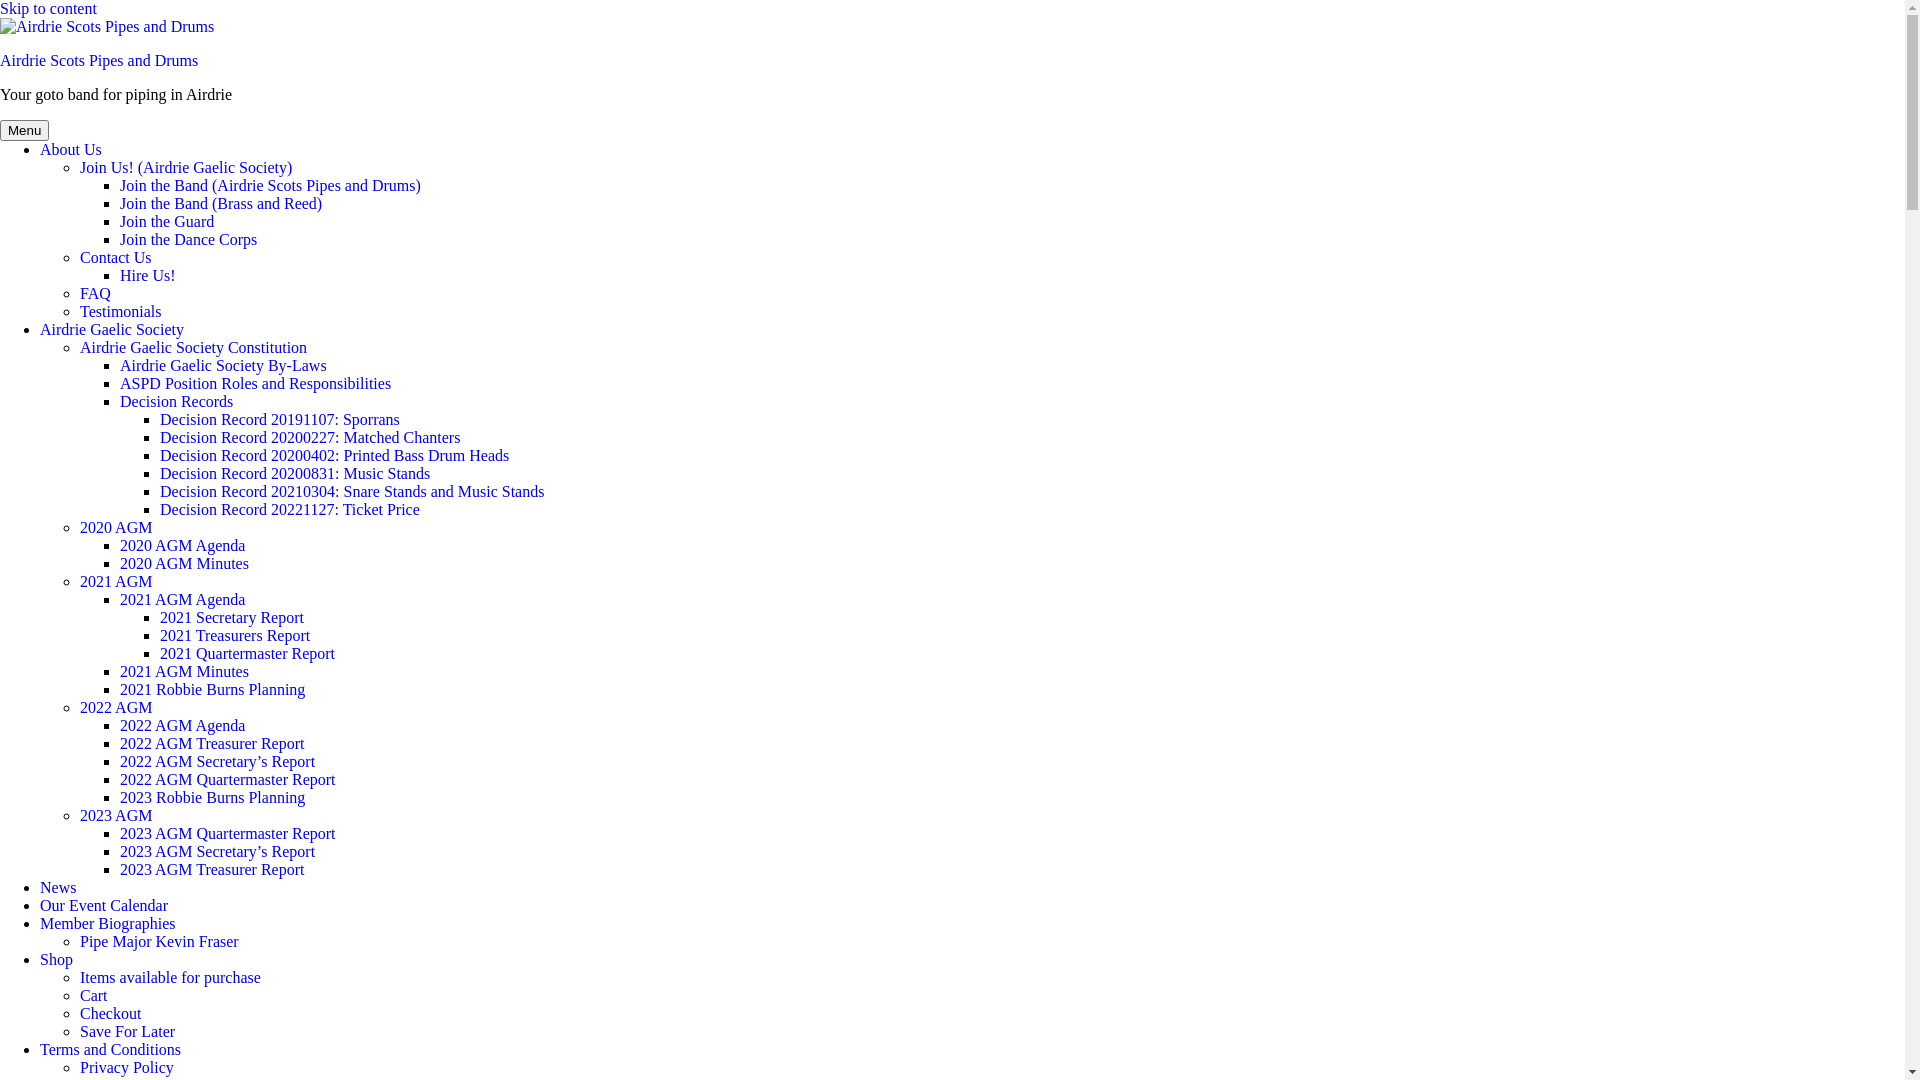  I want to click on 2021 Quartermaster Report, so click(248, 654).